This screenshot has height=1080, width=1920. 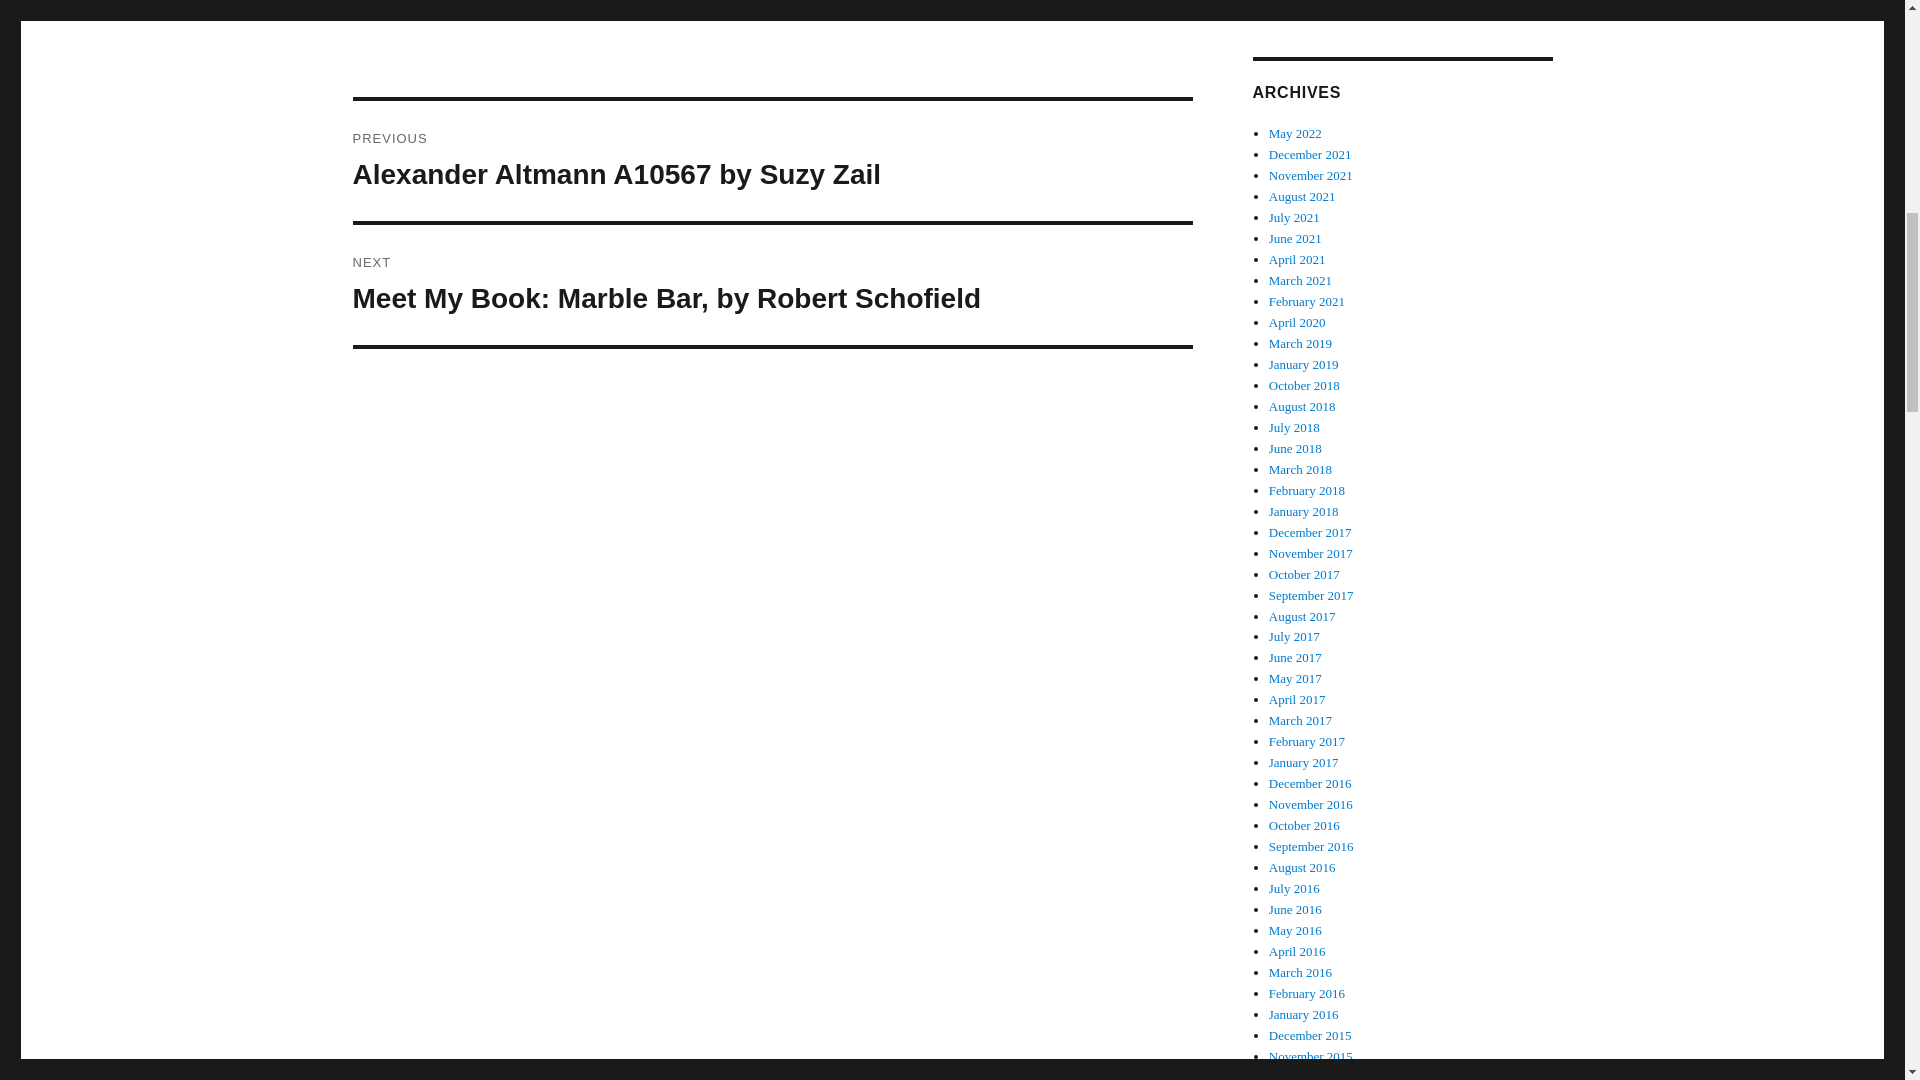 I want to click on December 2021, so click(x=1310, y=154).